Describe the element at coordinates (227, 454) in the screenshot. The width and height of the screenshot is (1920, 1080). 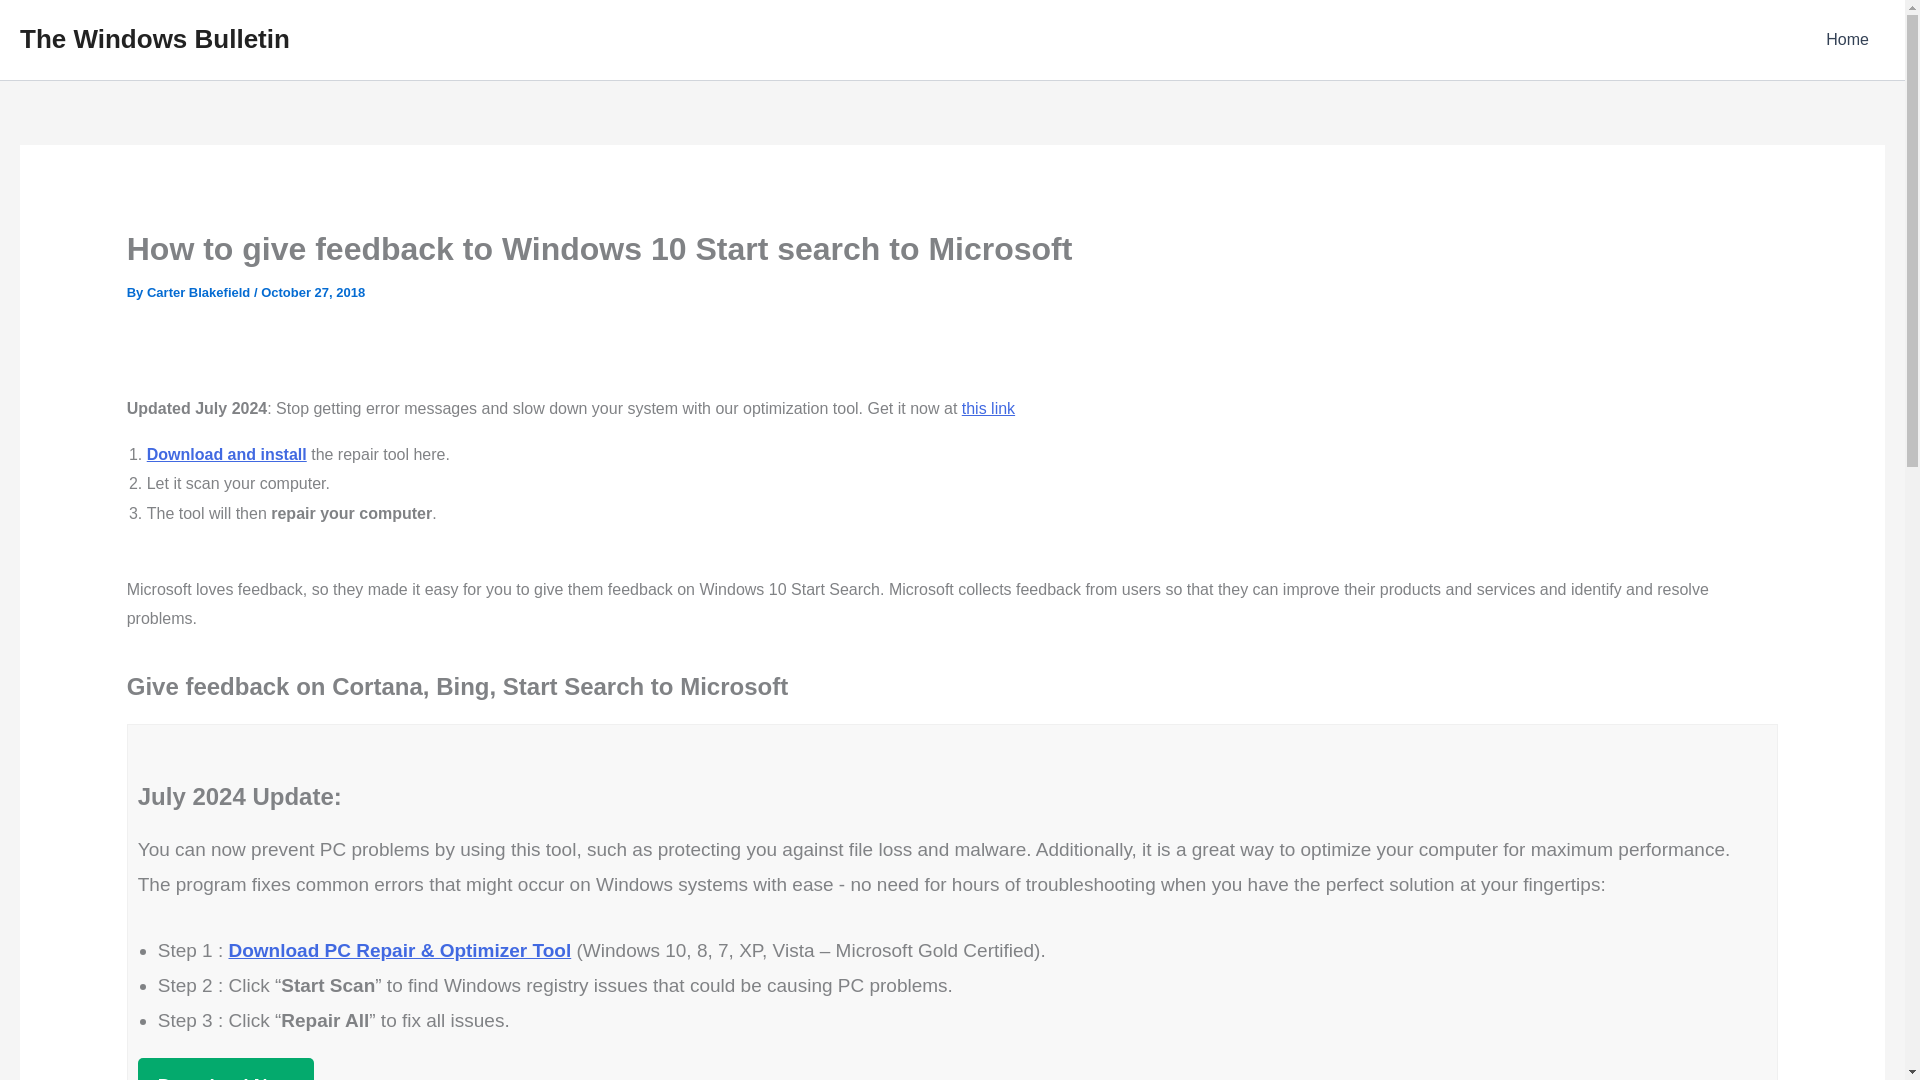
I see `Download and install` at that location.